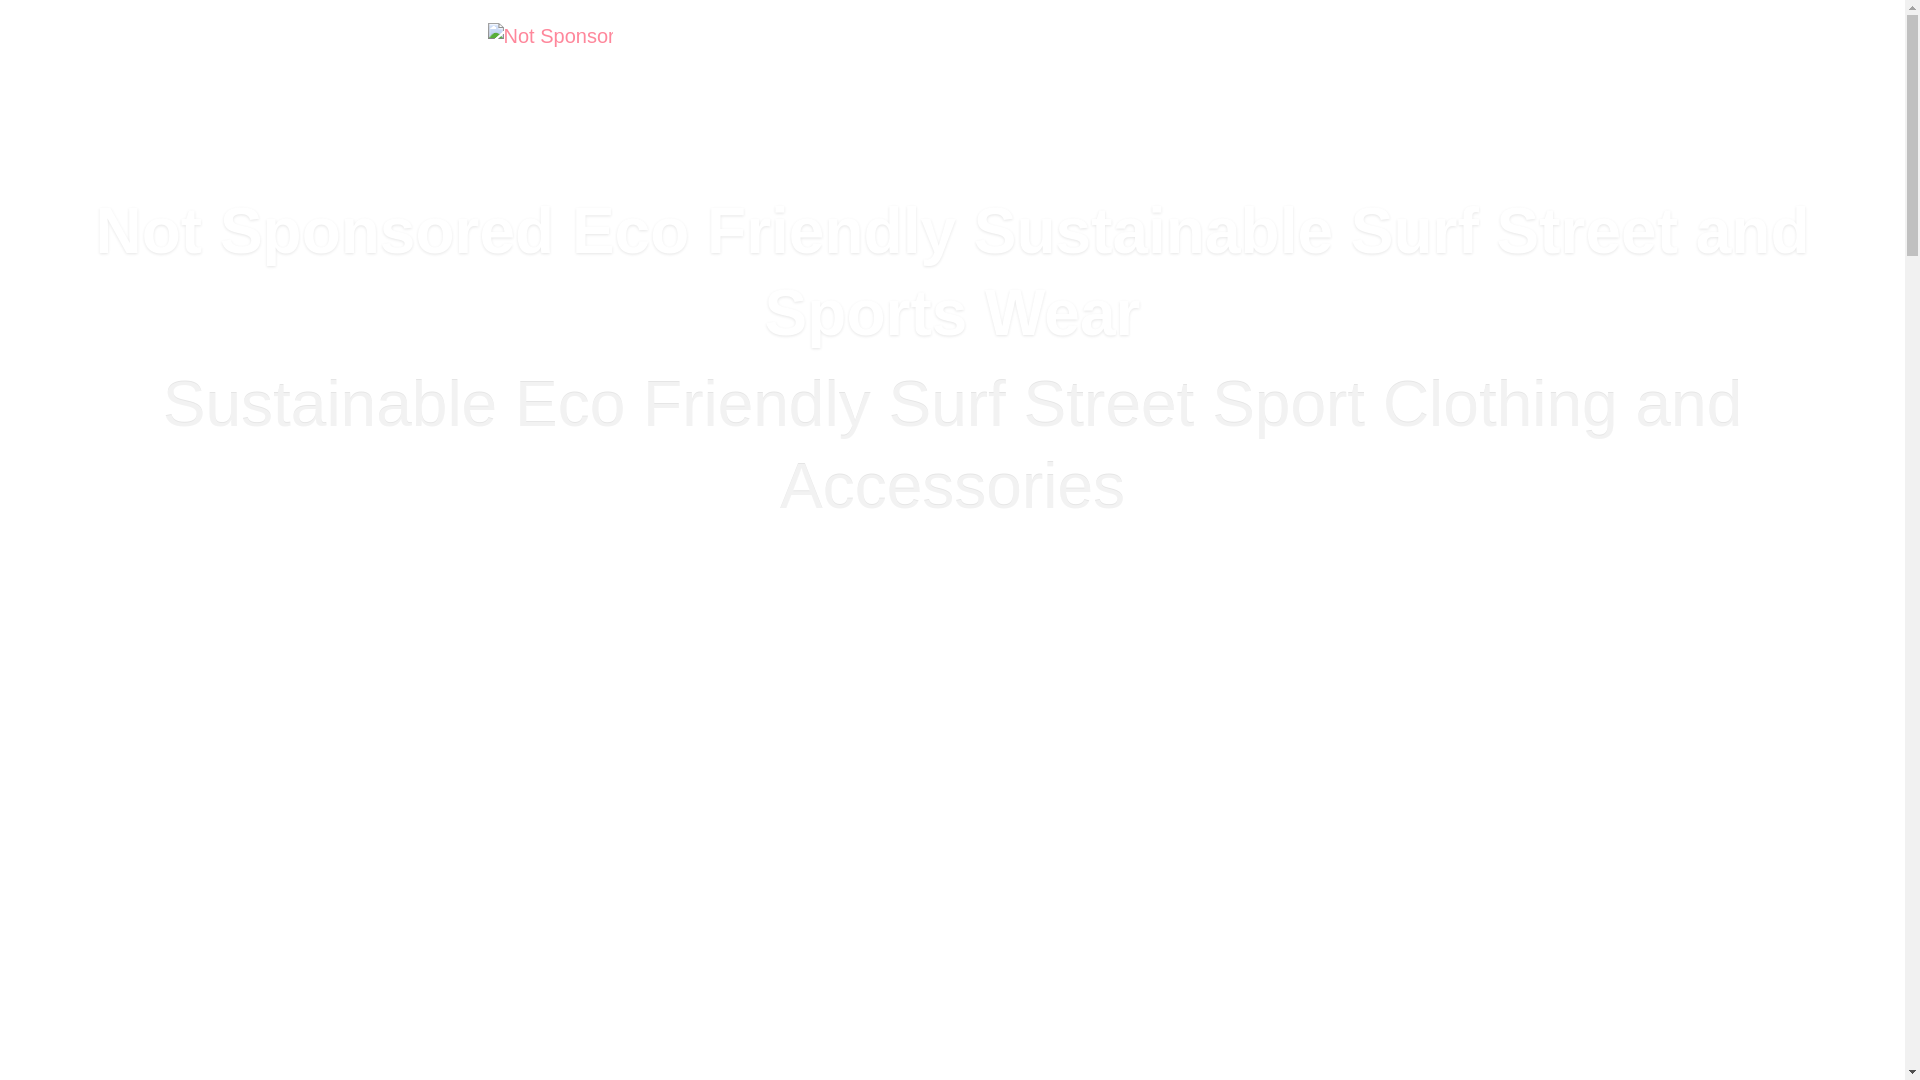 Image resolution: width=1920 pixels, height=1080 pixels. I want to click on Contact, so click(1372, 93).